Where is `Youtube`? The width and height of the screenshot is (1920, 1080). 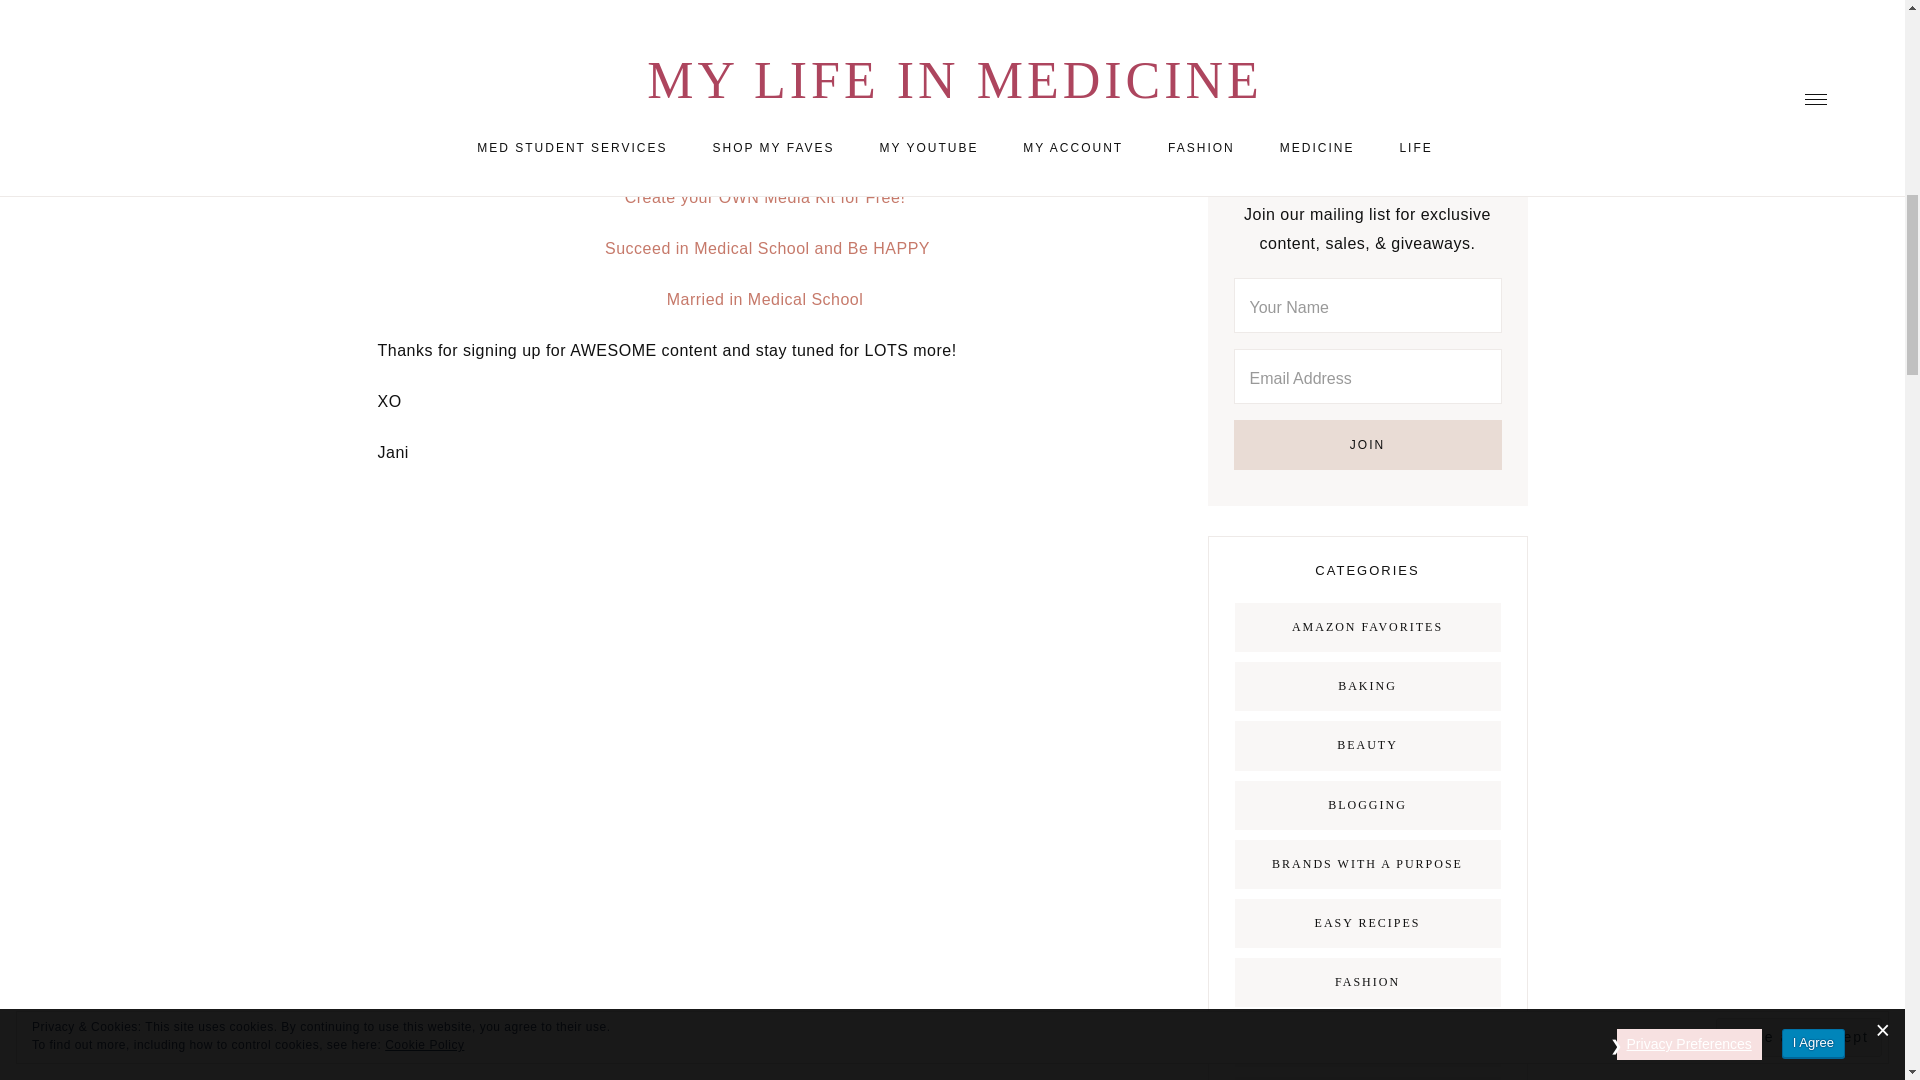
Youtube is located at coordinates (1318, 26).